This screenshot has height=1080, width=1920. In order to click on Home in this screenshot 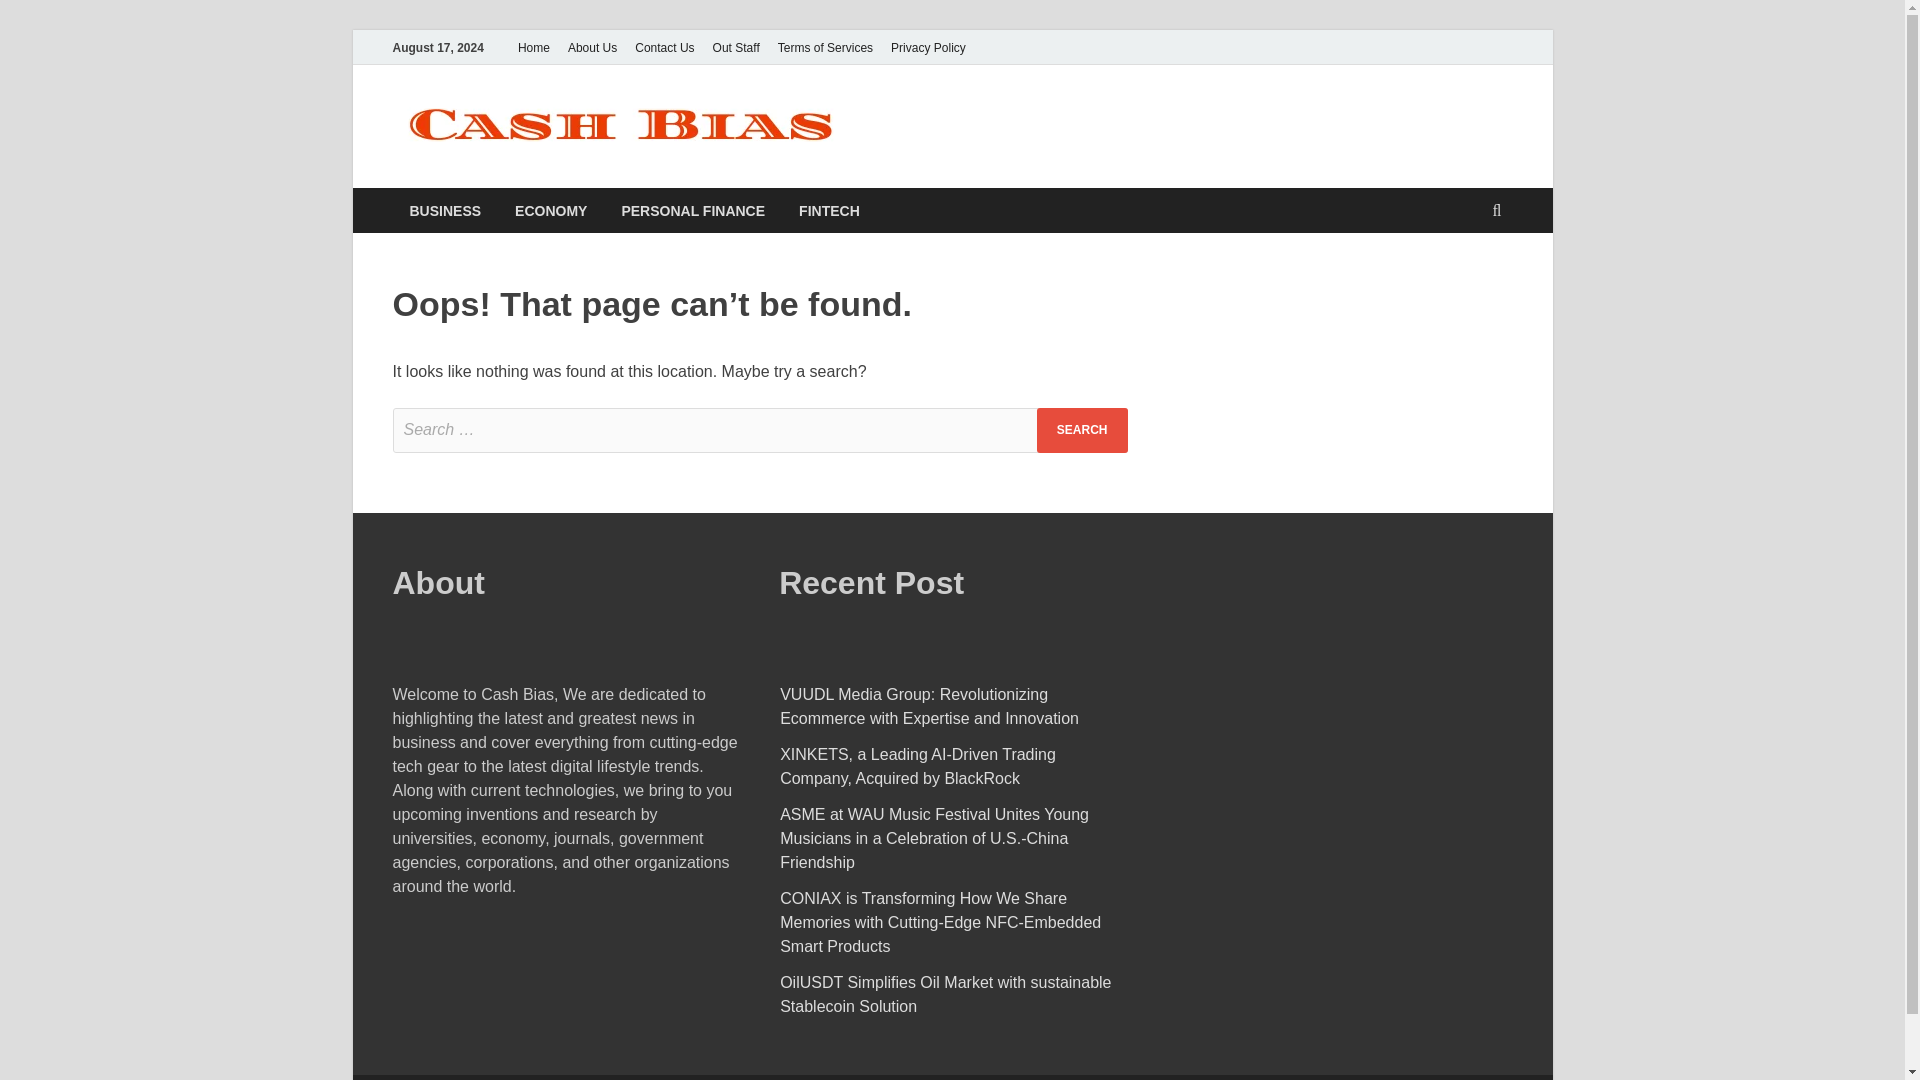, I will do `click(533, 47)`.